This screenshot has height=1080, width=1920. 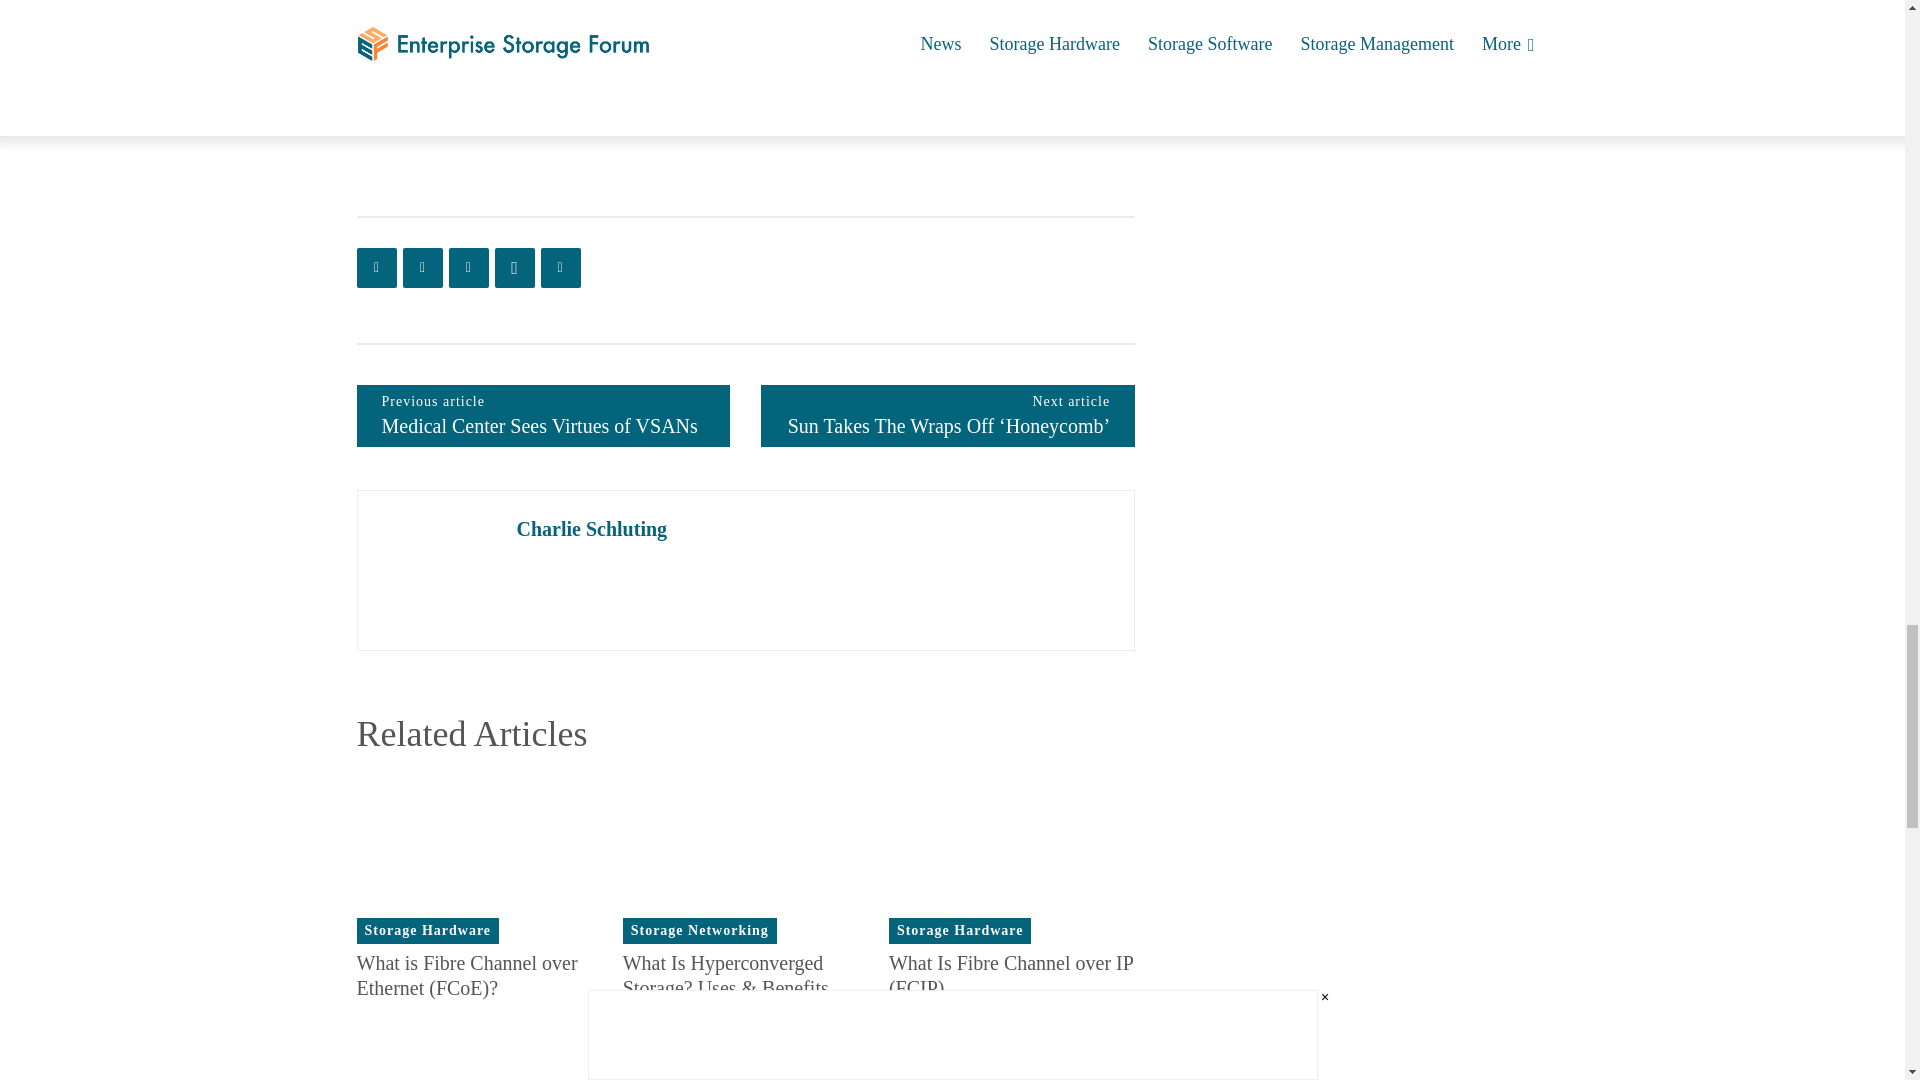 I want to click on ReddIt, so click(x=559, y=268).